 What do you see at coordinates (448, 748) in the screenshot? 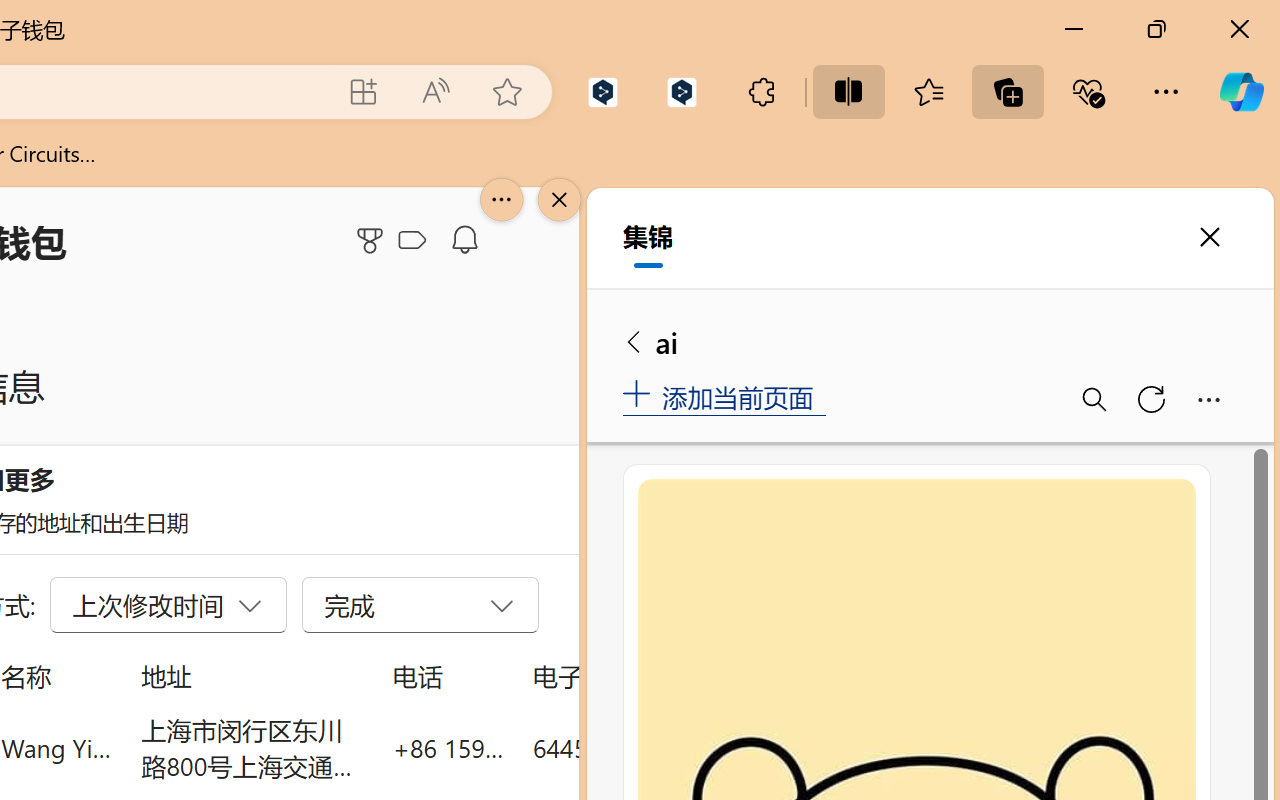
I see `+86 159 0032 4640` at bounding box center [448, 748].